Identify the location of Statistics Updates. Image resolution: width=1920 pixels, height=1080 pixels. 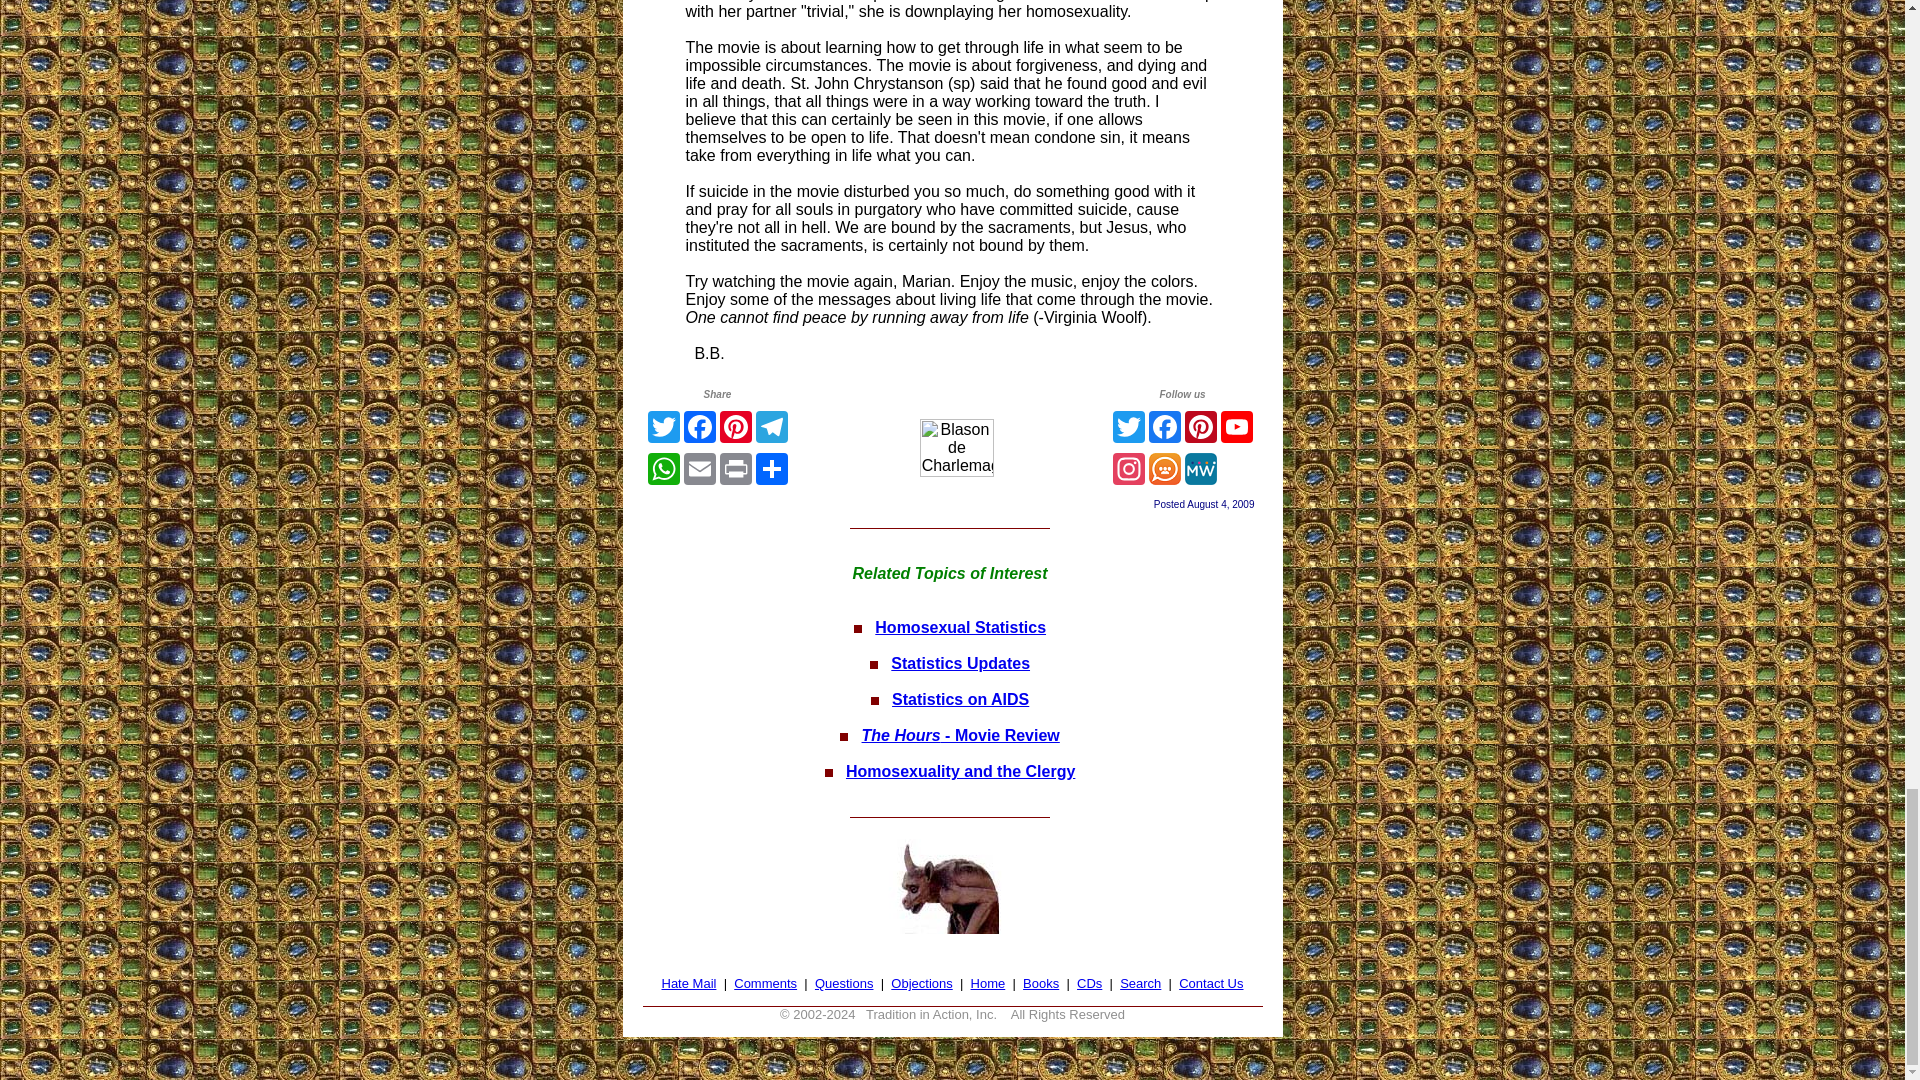
(960, 662).